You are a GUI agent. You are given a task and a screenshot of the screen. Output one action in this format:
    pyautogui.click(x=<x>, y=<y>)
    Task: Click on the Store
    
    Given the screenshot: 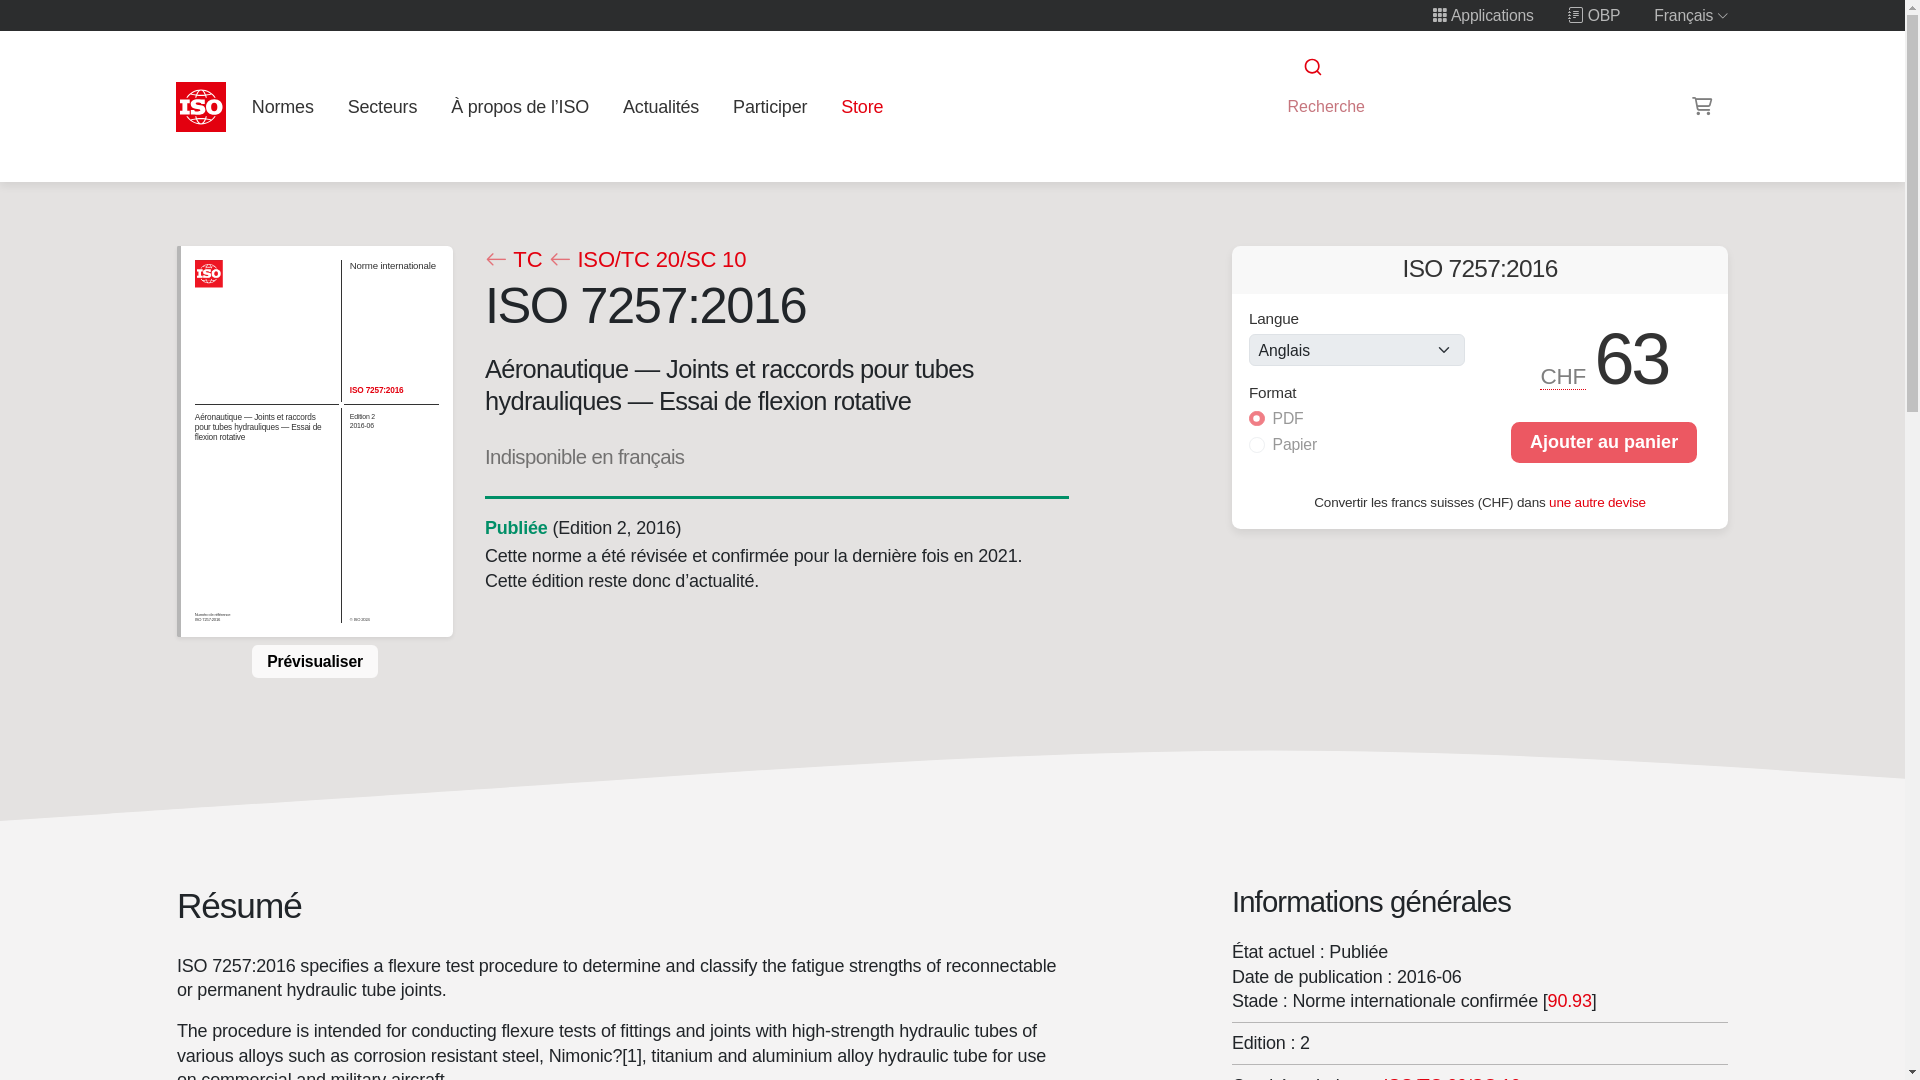 What is the action you would take?
    pyautogui.click(x=862, y=106)
    